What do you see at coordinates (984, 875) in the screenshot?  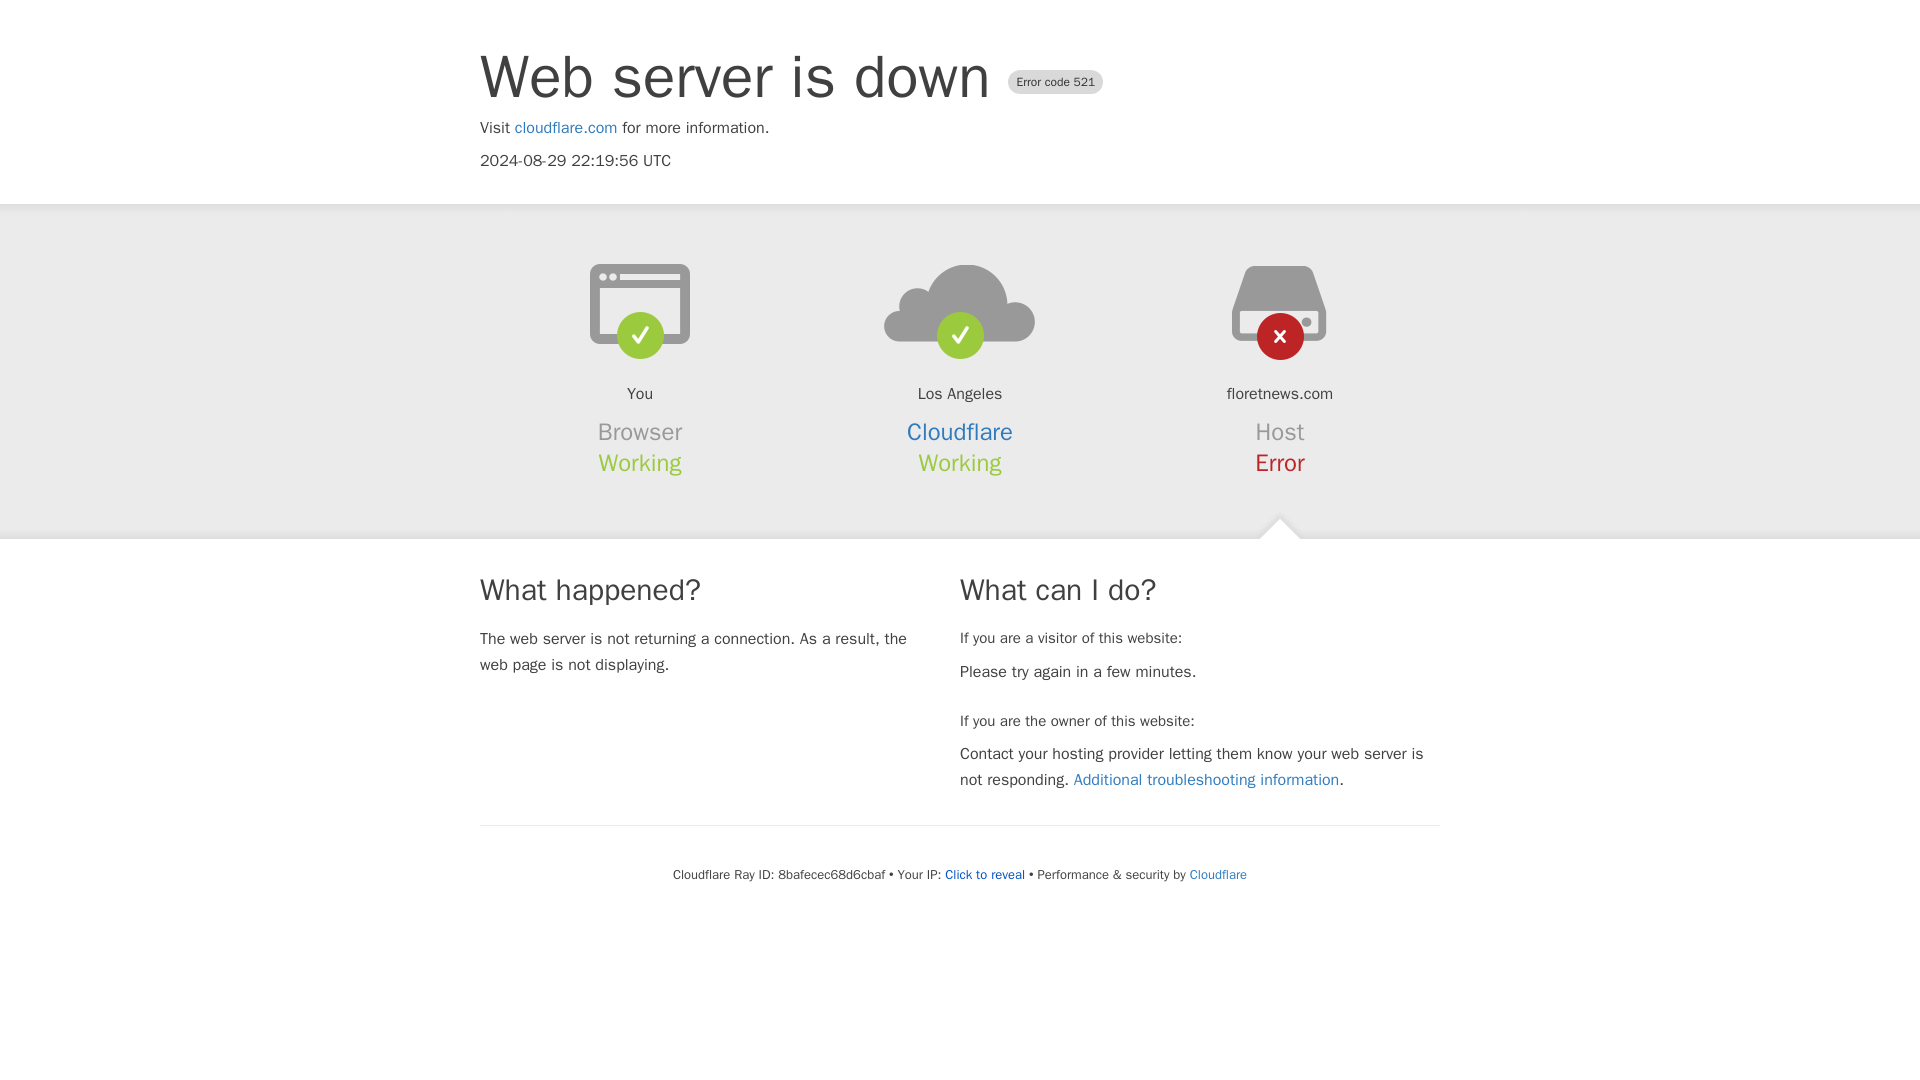 I see `Click to reveal` at bounding box center [984, 875].